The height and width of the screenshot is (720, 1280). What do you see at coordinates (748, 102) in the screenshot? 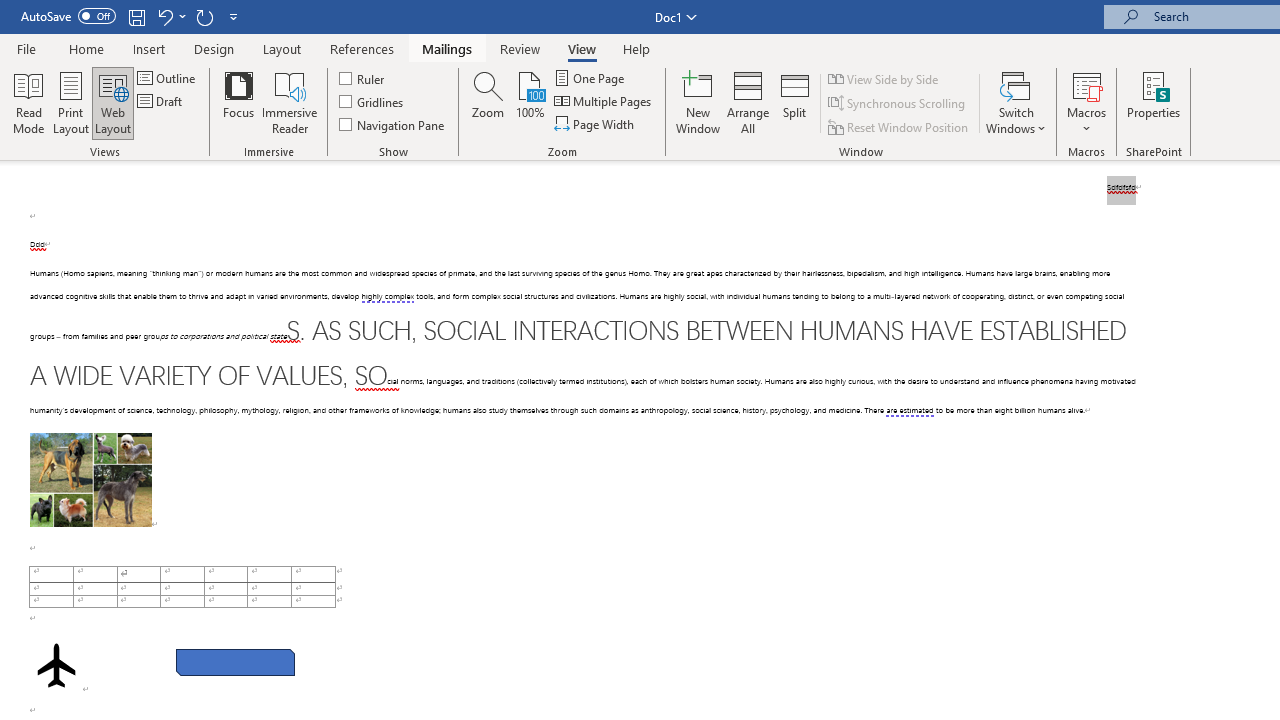
I see `Arrange All` at bounding box center [748, 102].